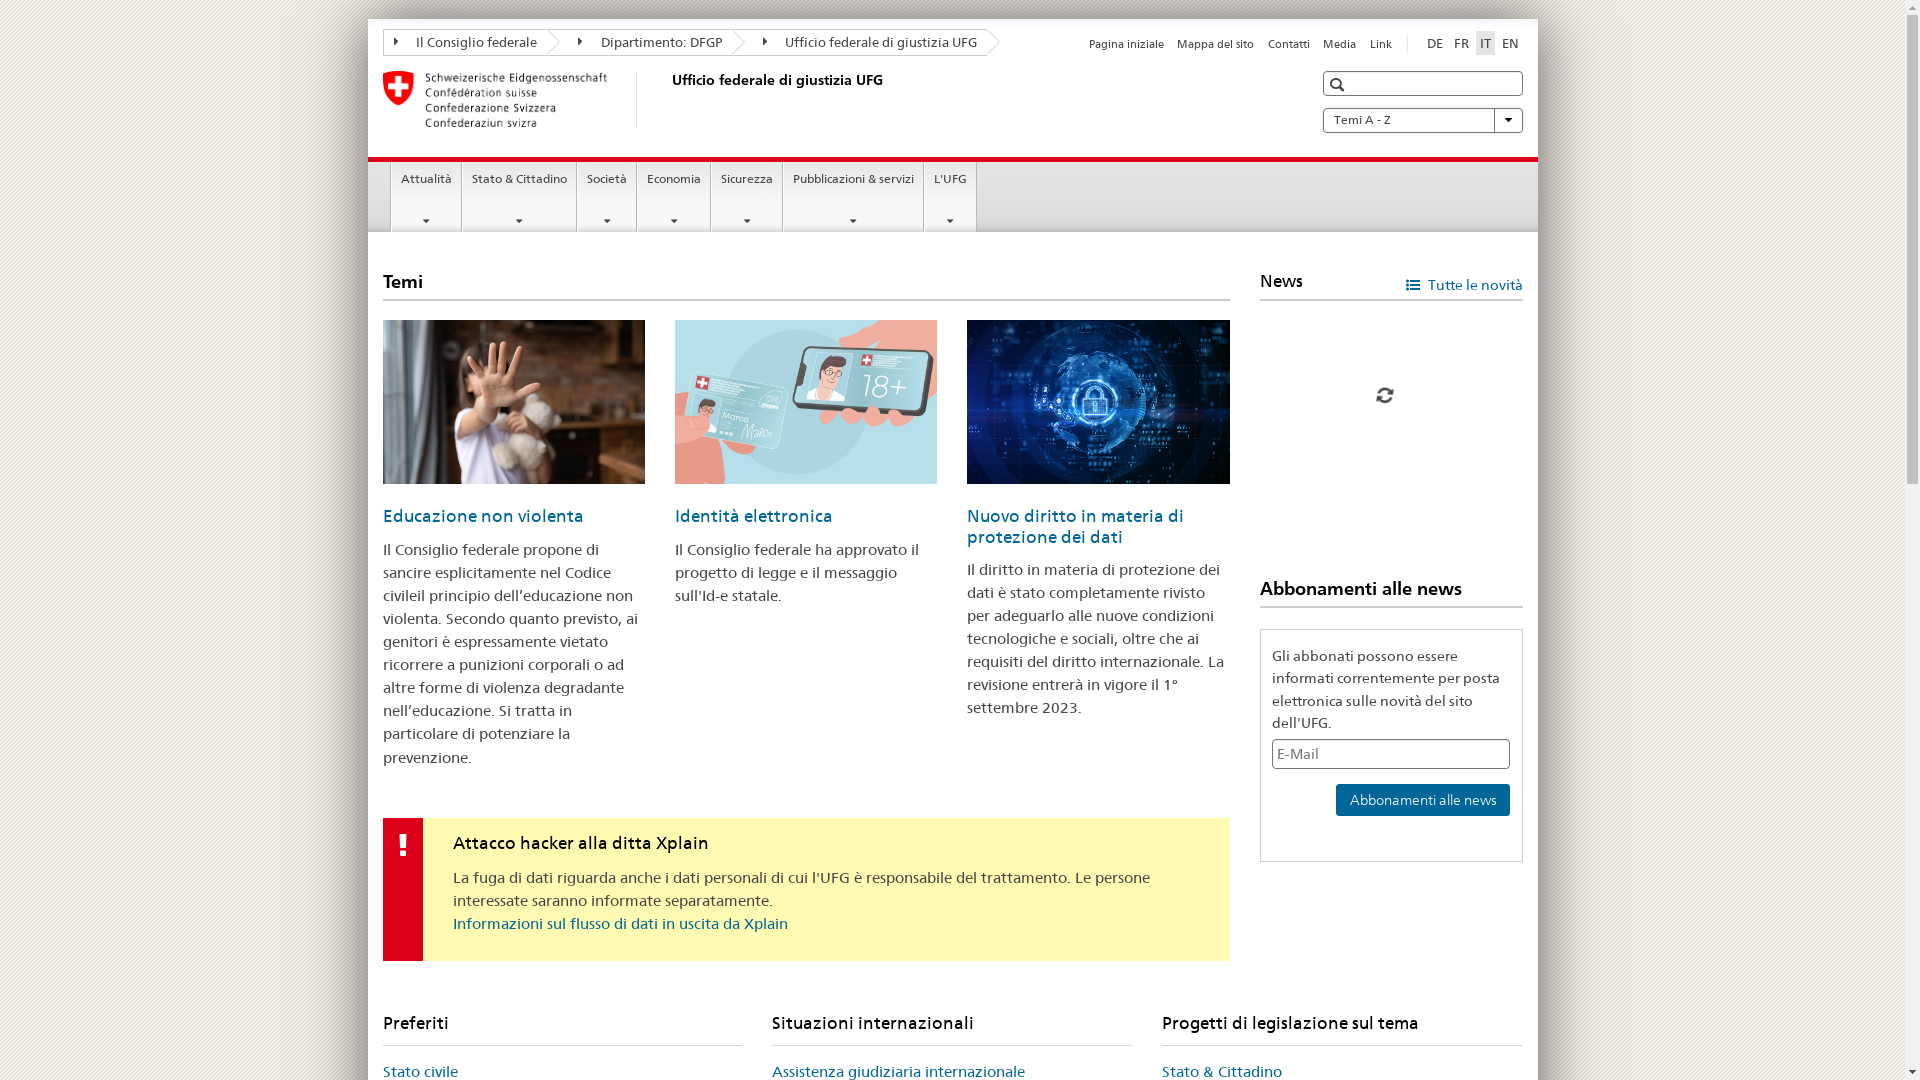 This screenshot has height=1080, width=1920. What do you see at coordinates (950, 197) in the screenshot?
I see `L'UFG` at bounding box center [950, 197].